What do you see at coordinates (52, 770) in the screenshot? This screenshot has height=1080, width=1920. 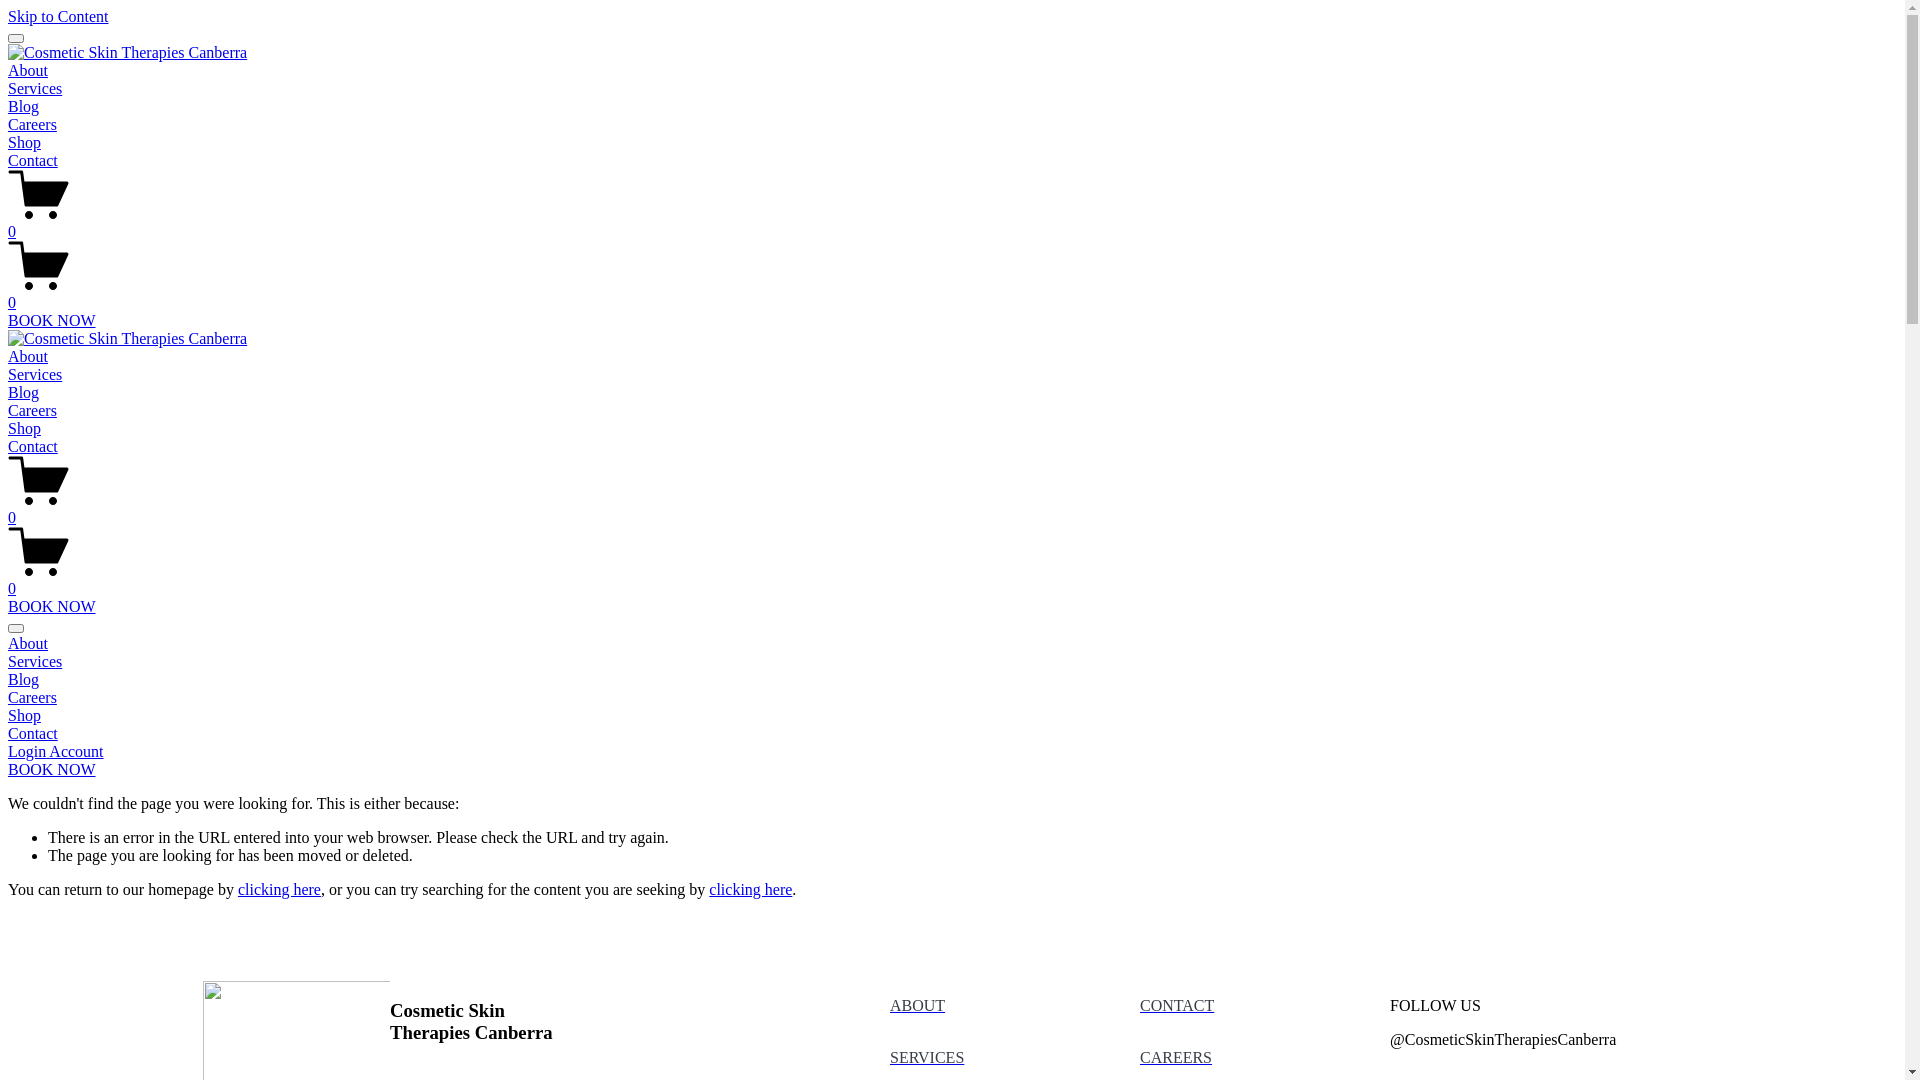 I see `BOOK NOW` at bounding box center [52, 770].